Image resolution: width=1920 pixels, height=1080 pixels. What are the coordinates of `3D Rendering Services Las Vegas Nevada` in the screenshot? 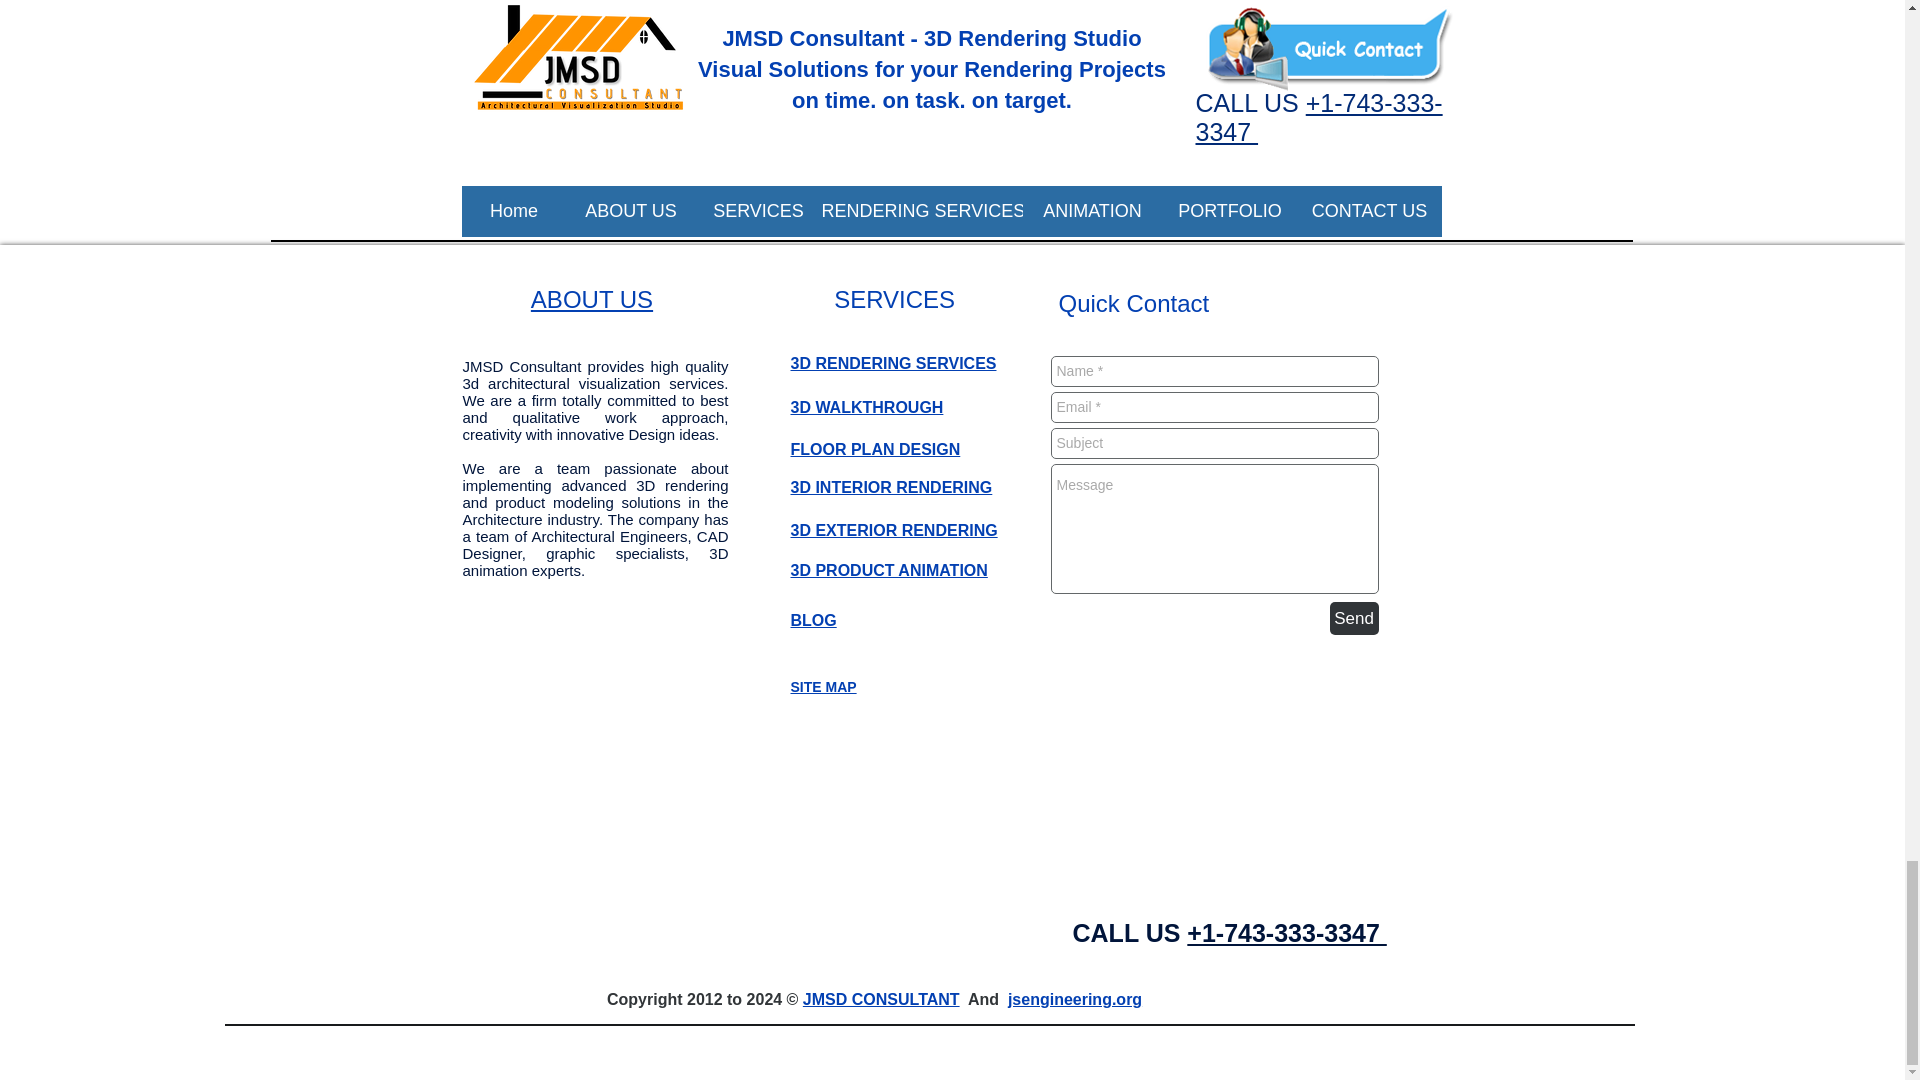 It's located at (650, 129).